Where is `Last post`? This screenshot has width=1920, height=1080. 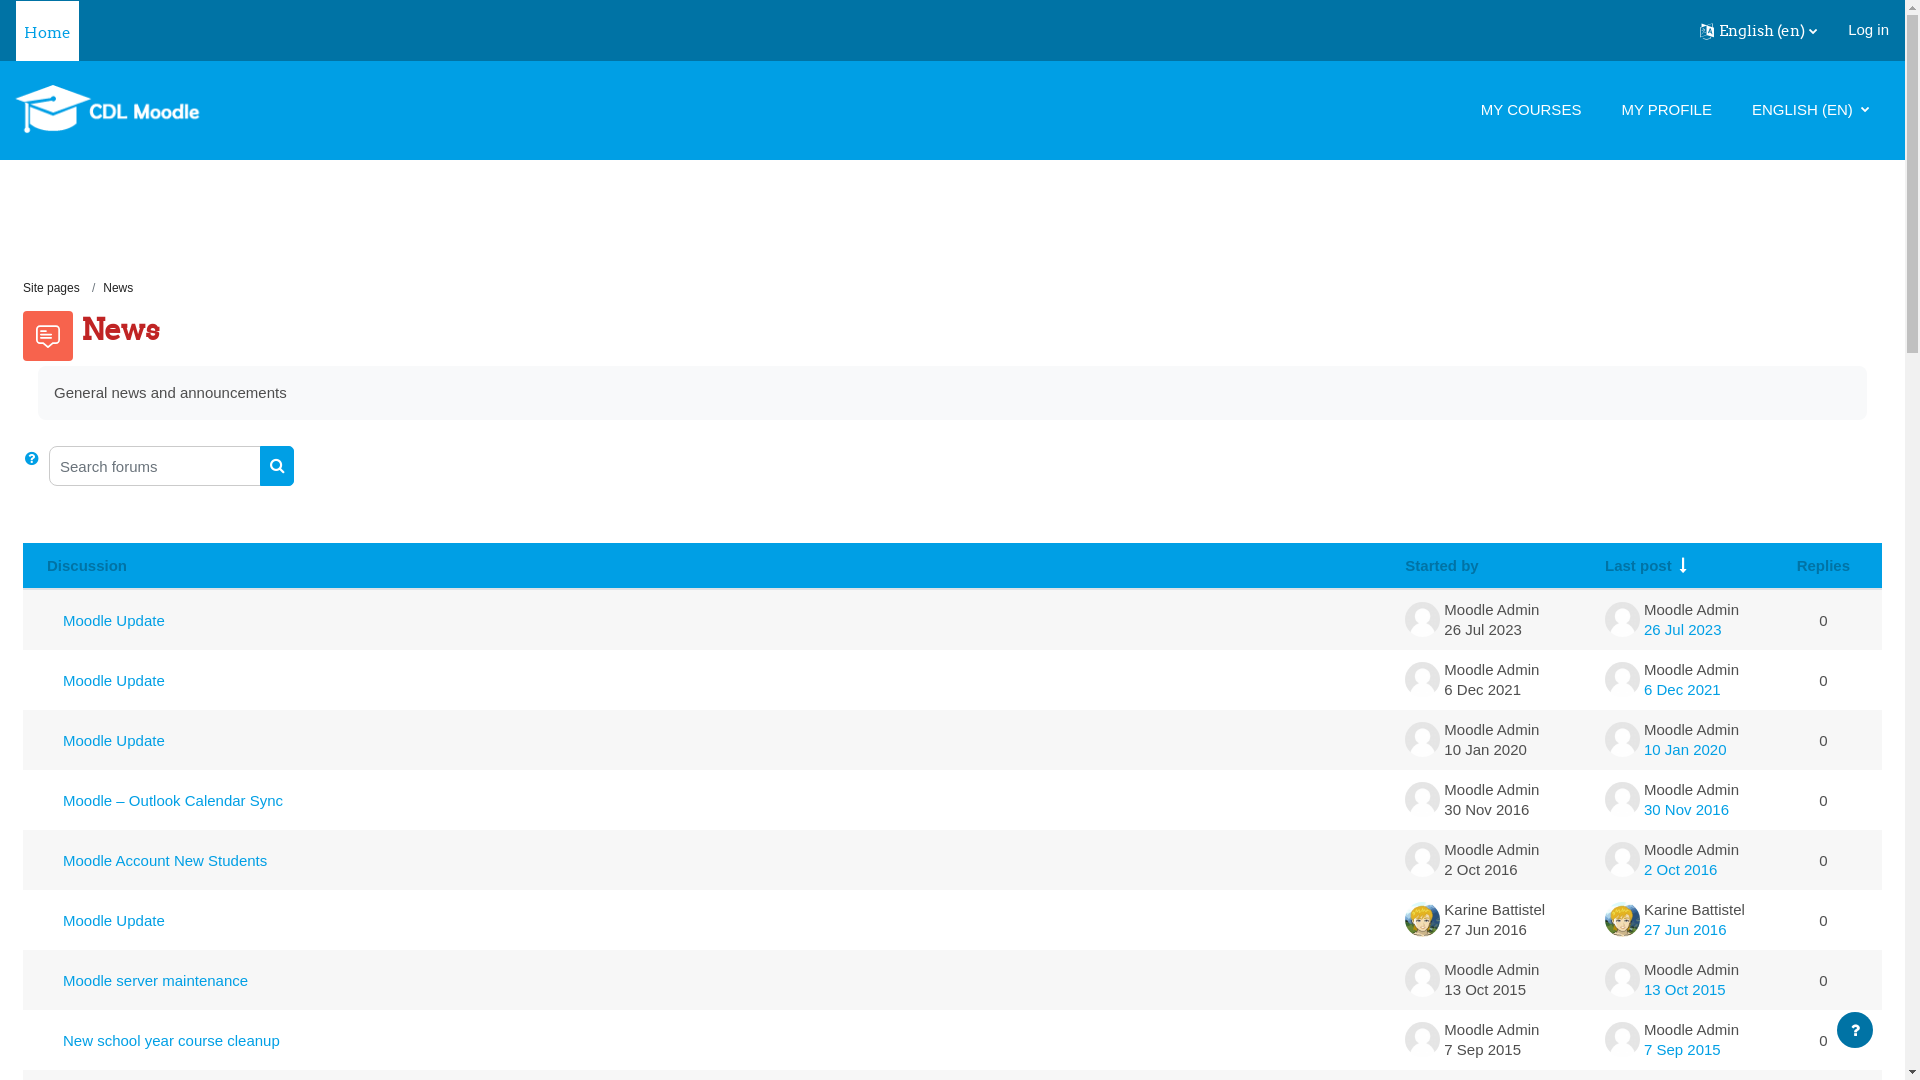
Last post is located at coordinates (1638, 566).